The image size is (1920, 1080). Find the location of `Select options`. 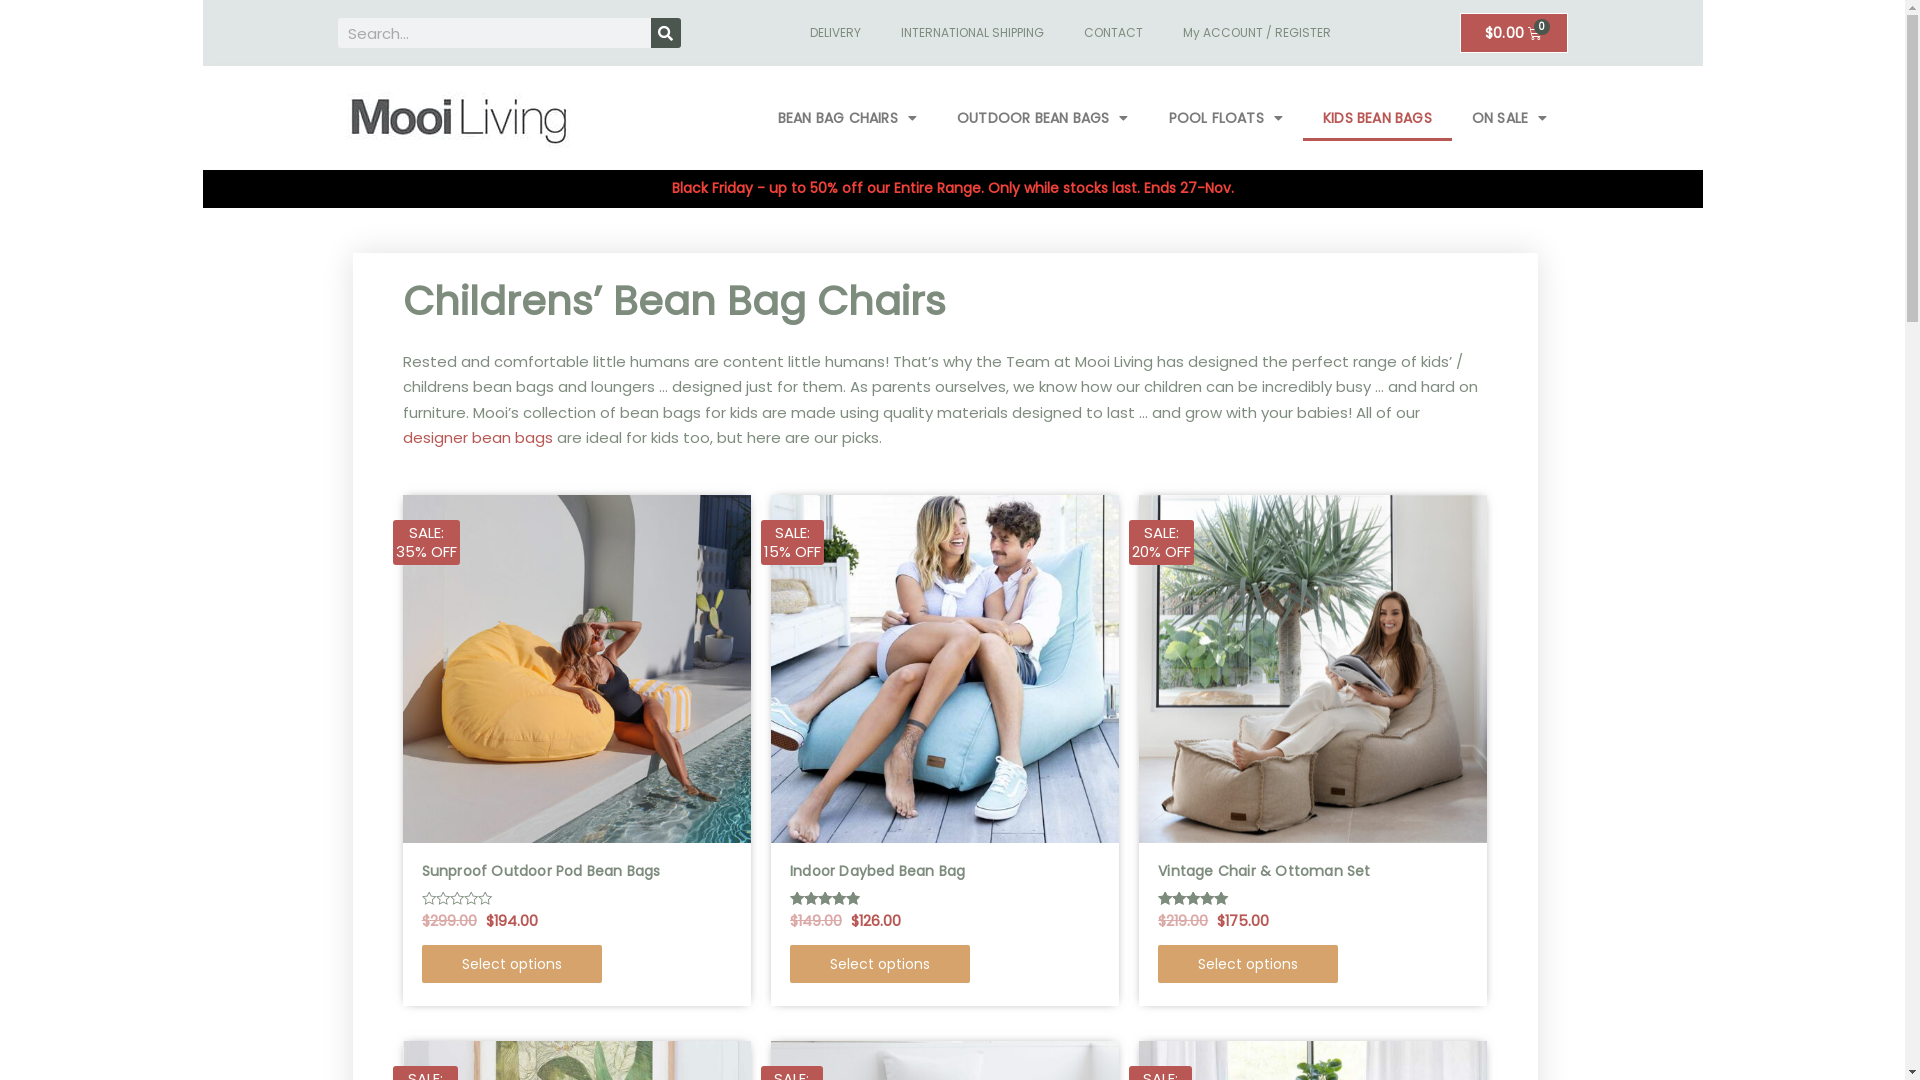

Select options is located at coordinates (880, 964).